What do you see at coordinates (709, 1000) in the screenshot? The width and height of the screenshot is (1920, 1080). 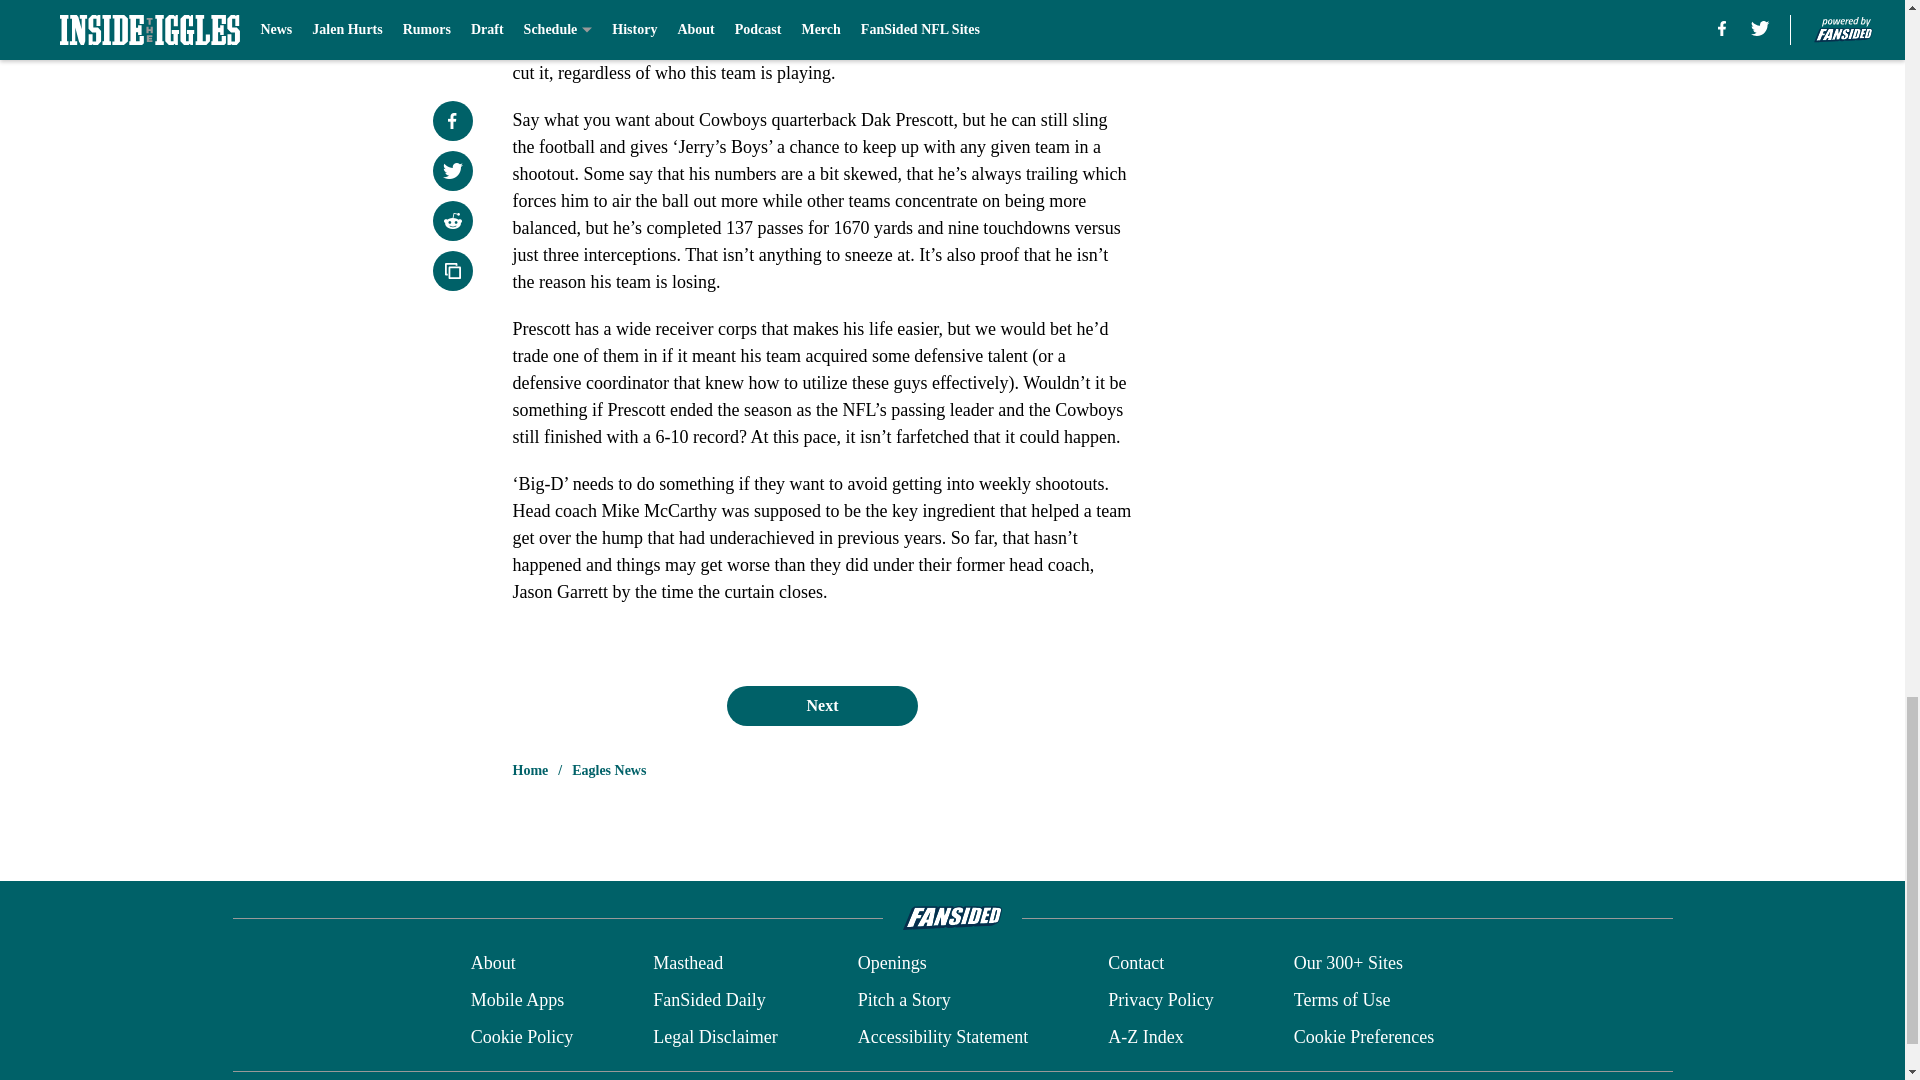 I see `FanSided Daily` at bounding box center [709, 1000].